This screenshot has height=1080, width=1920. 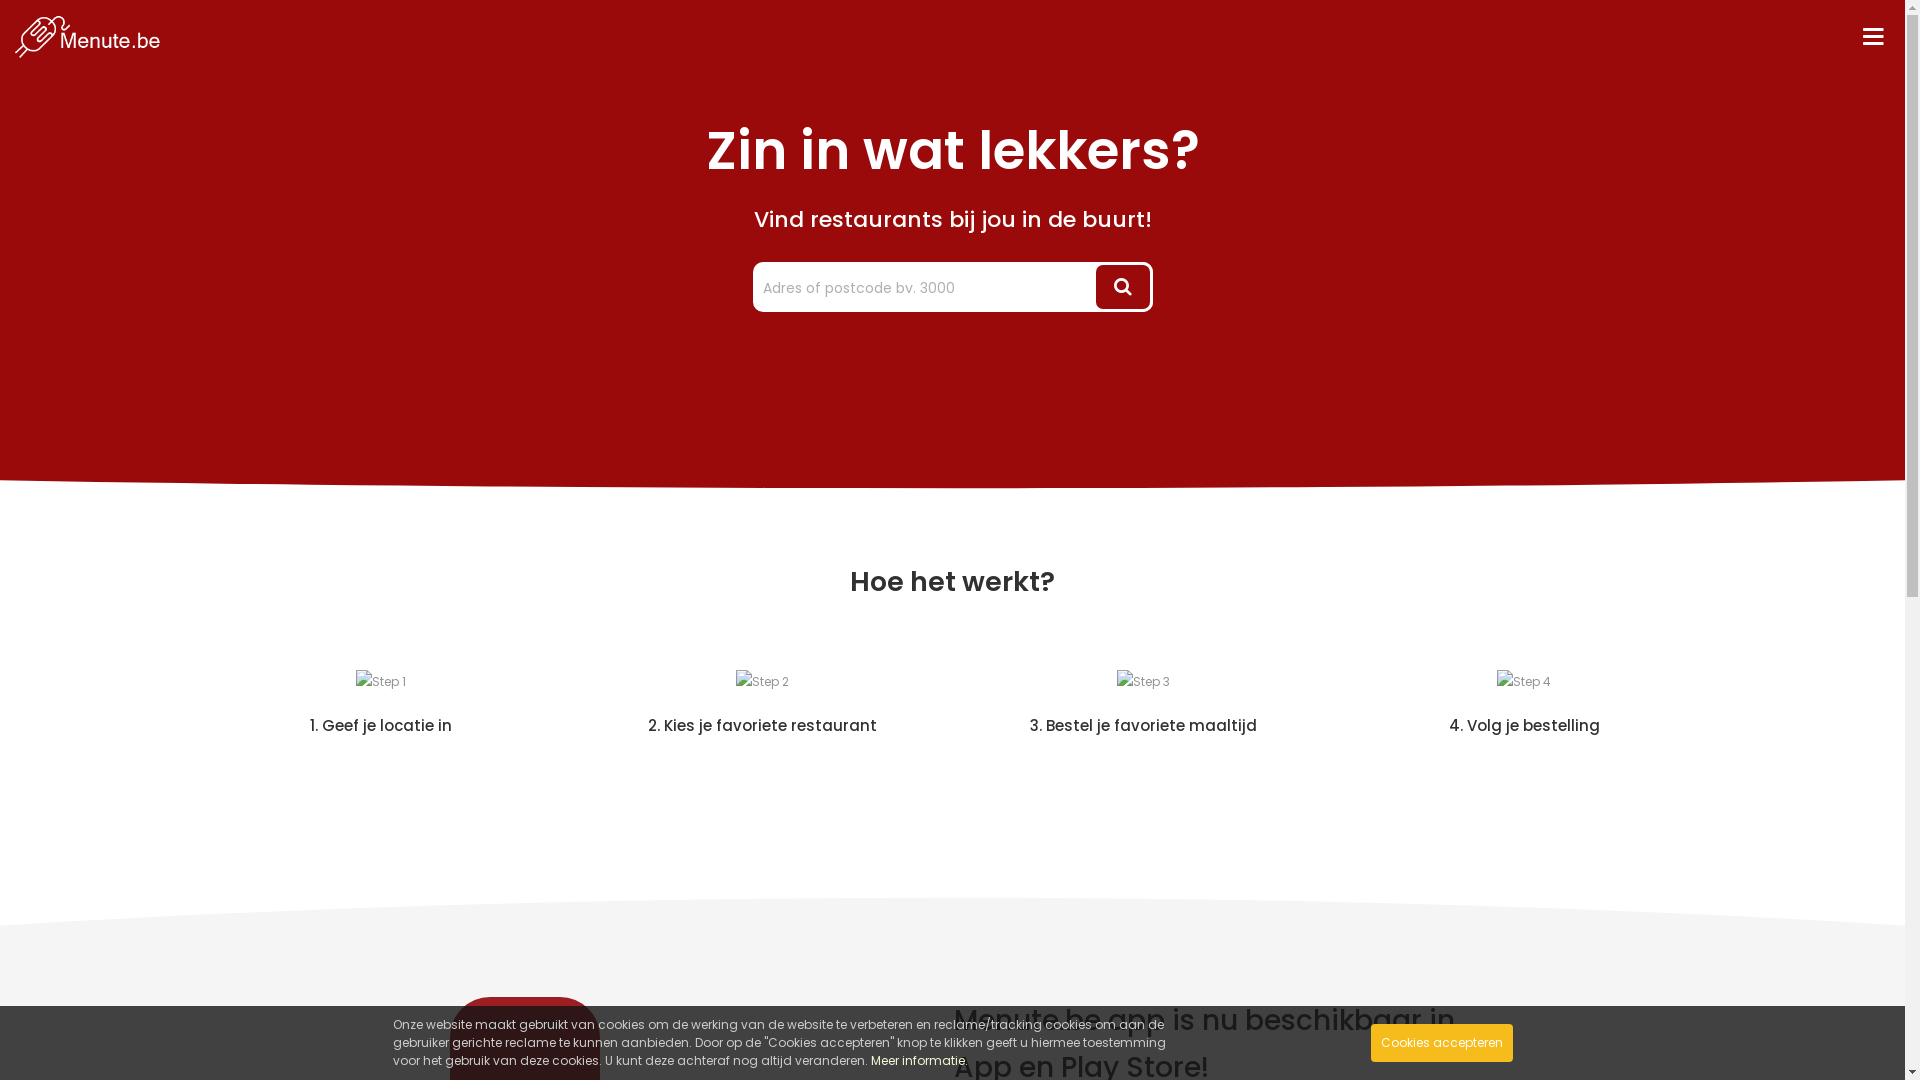 I want to click on Meer informatie., so click(x=918, y=1060).